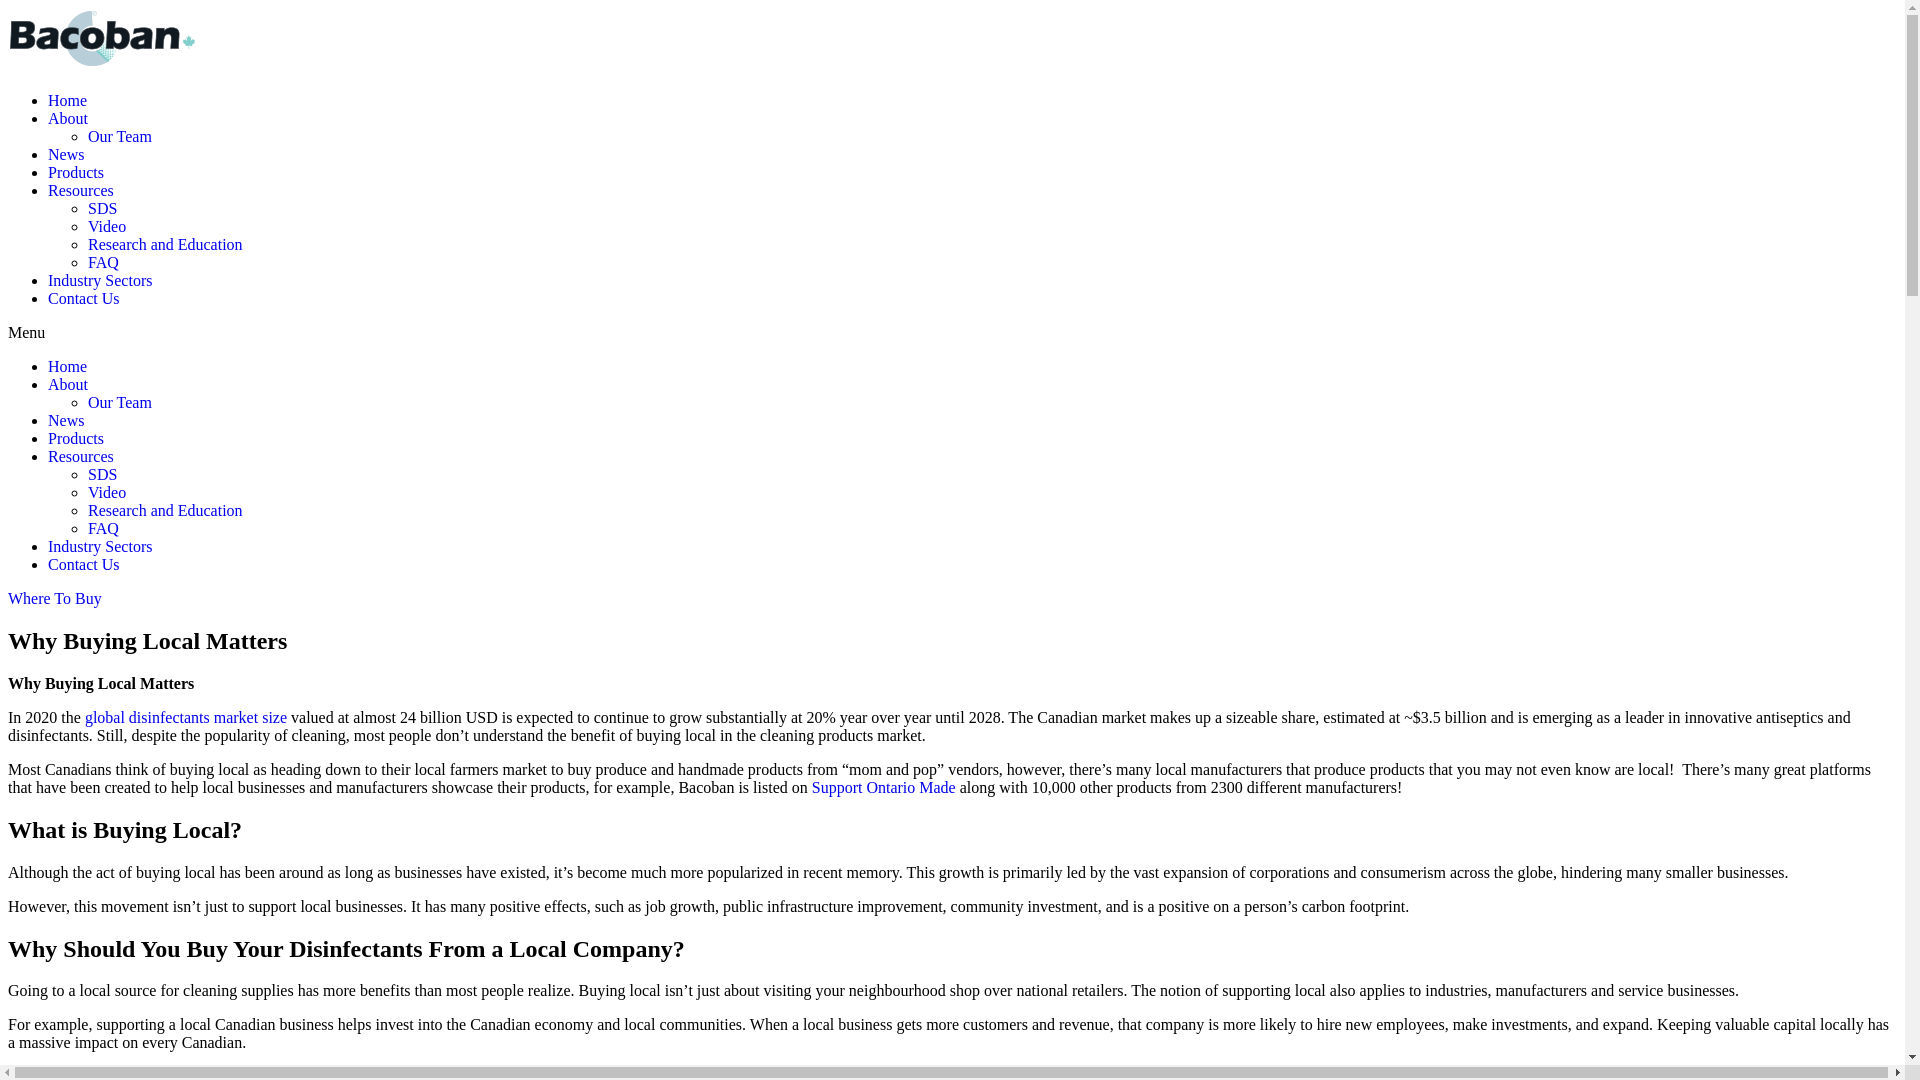  Describe the element at coordinates (100, 546) in the screenshot. I see `Industry Sectors` at that location.